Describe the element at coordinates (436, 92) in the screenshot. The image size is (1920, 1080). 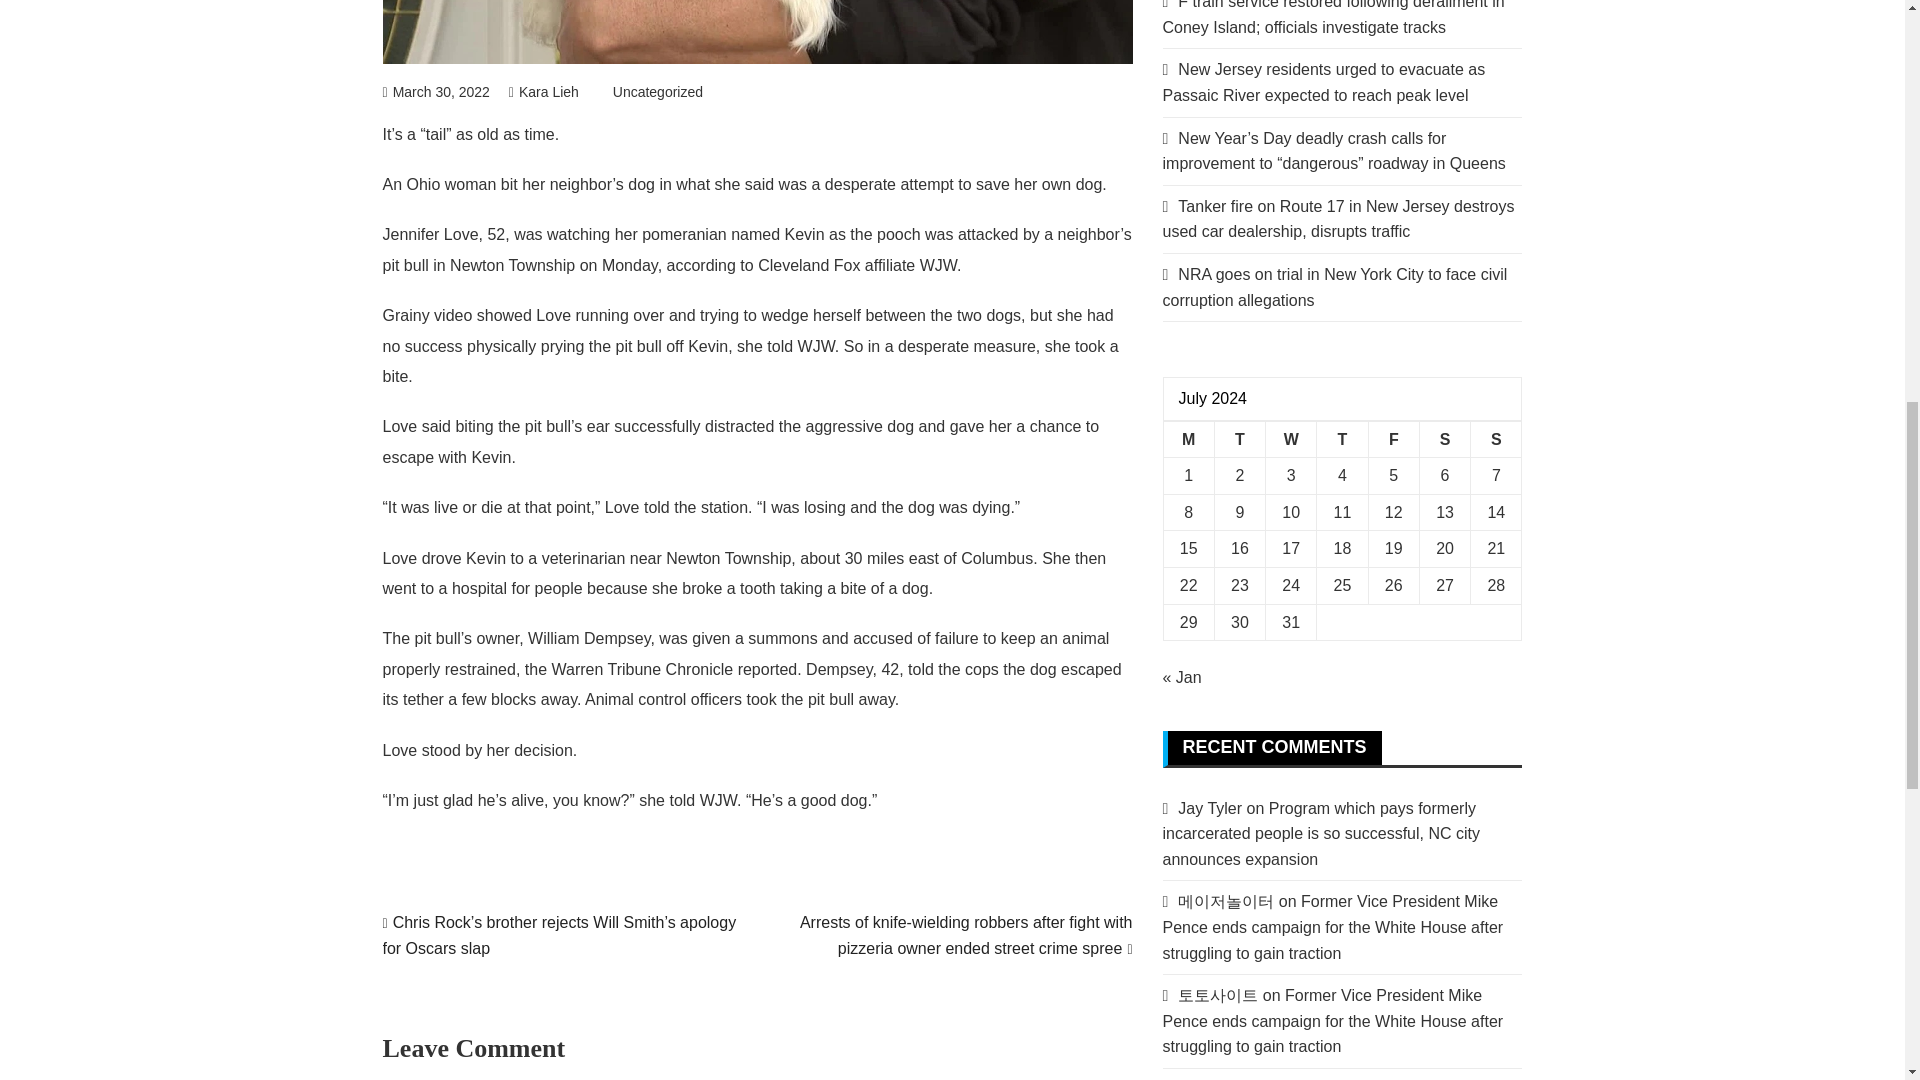
I see `March 30, 2022` at that location.